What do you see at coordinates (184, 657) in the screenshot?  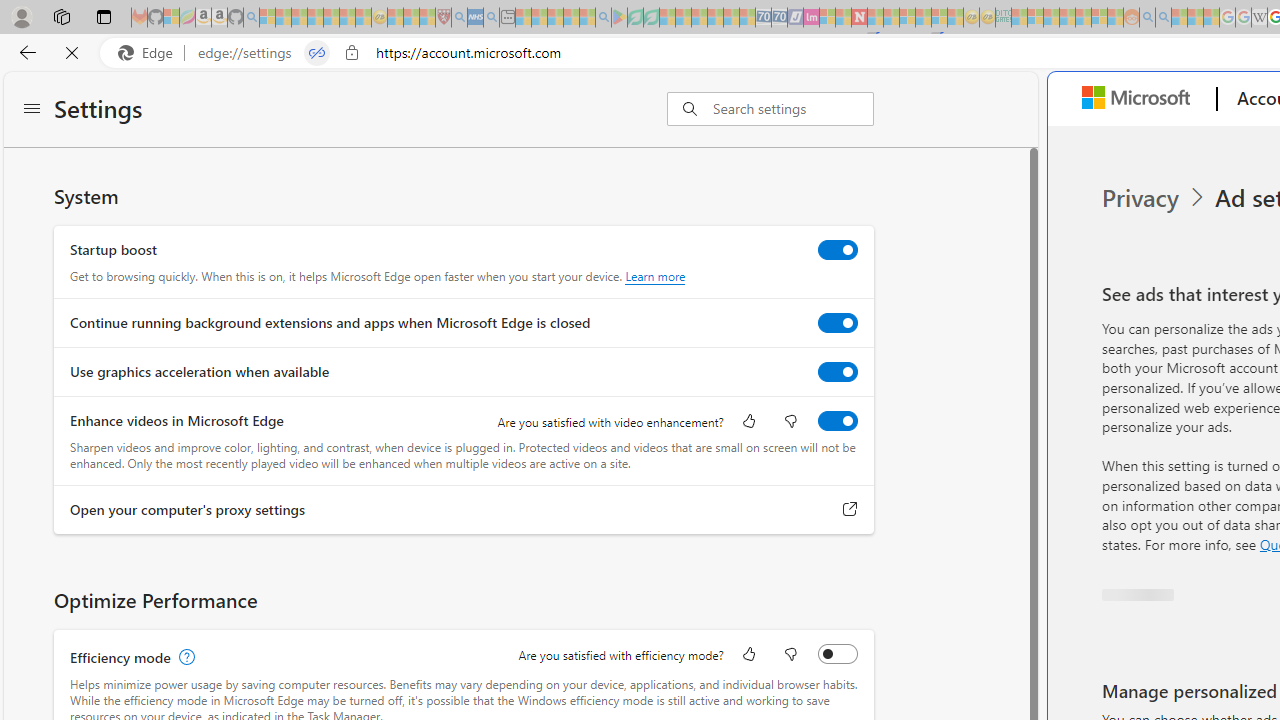 I see `Efficiency mode, learn more` at bounding box center [184, 657].